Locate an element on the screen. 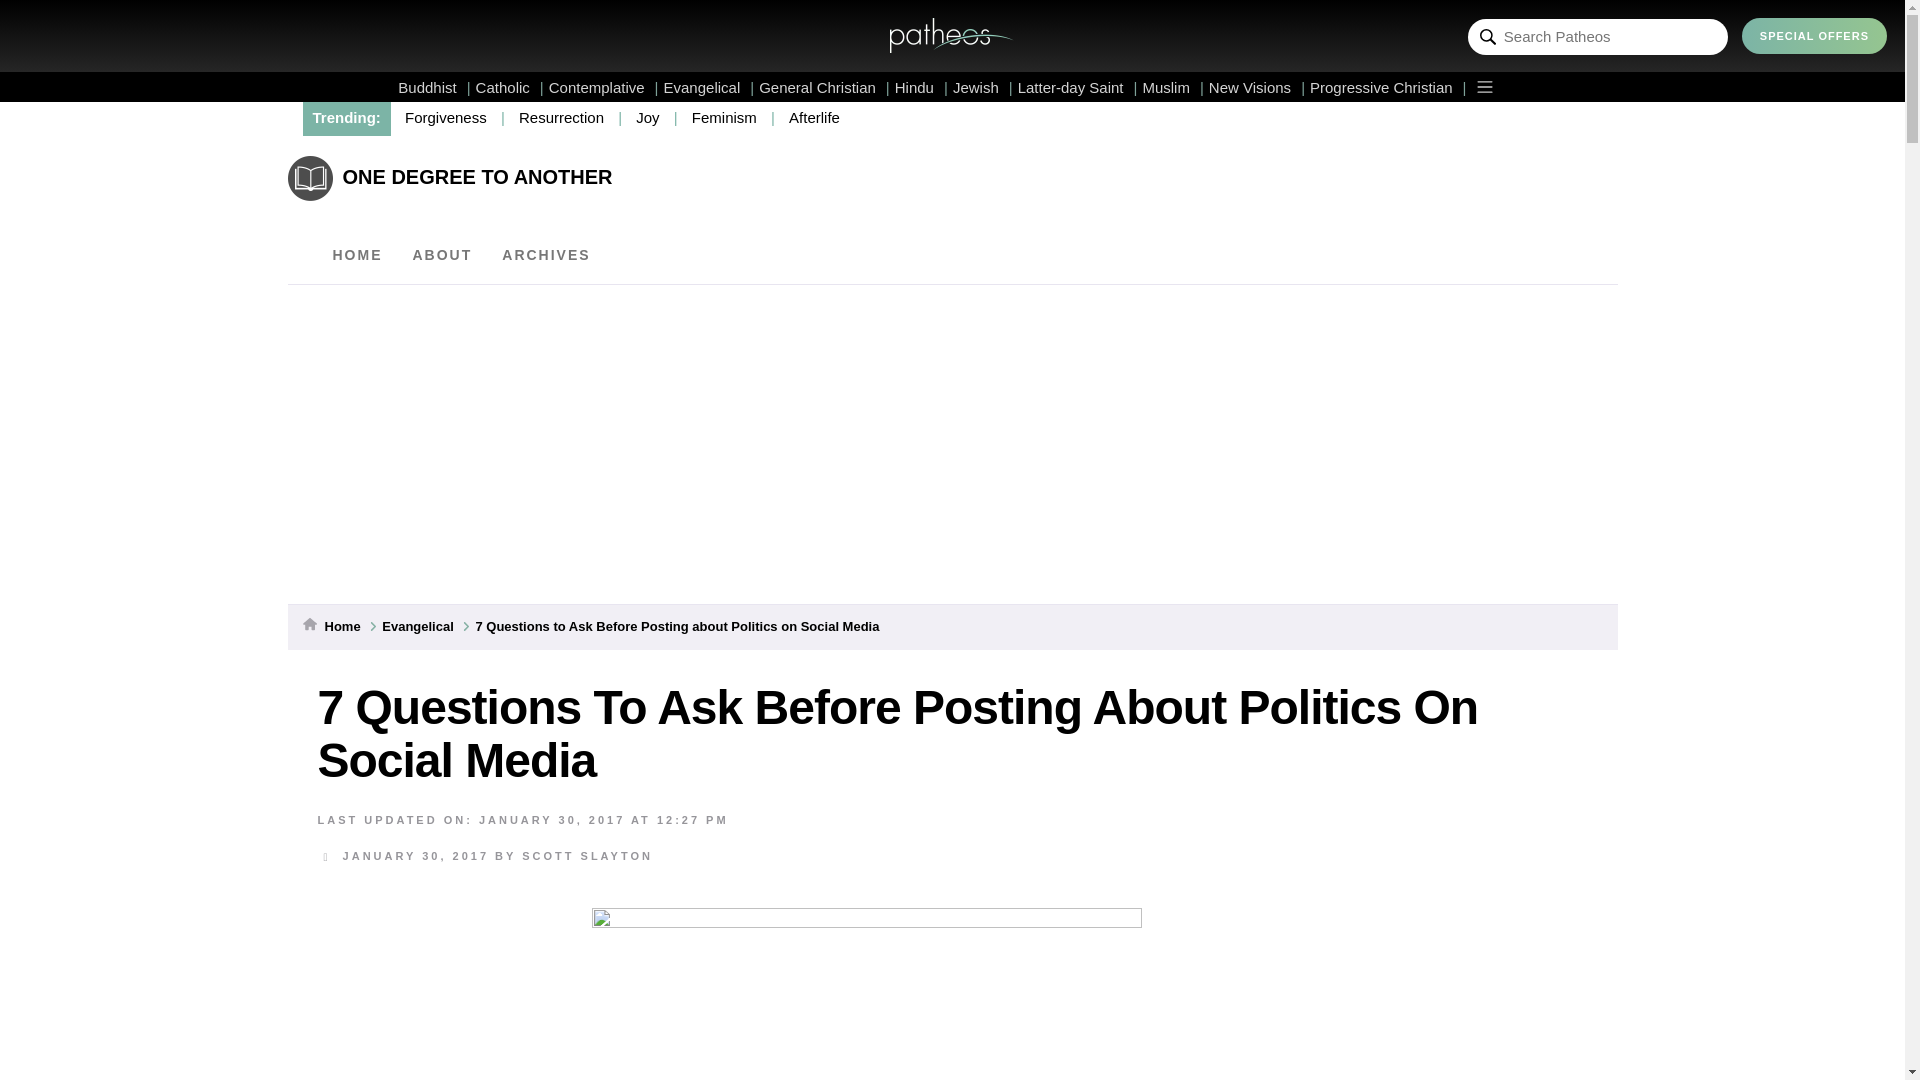 This screenshot has height=1080, width=1920. Latter-day Saint is located at coordinates (1078, 87).